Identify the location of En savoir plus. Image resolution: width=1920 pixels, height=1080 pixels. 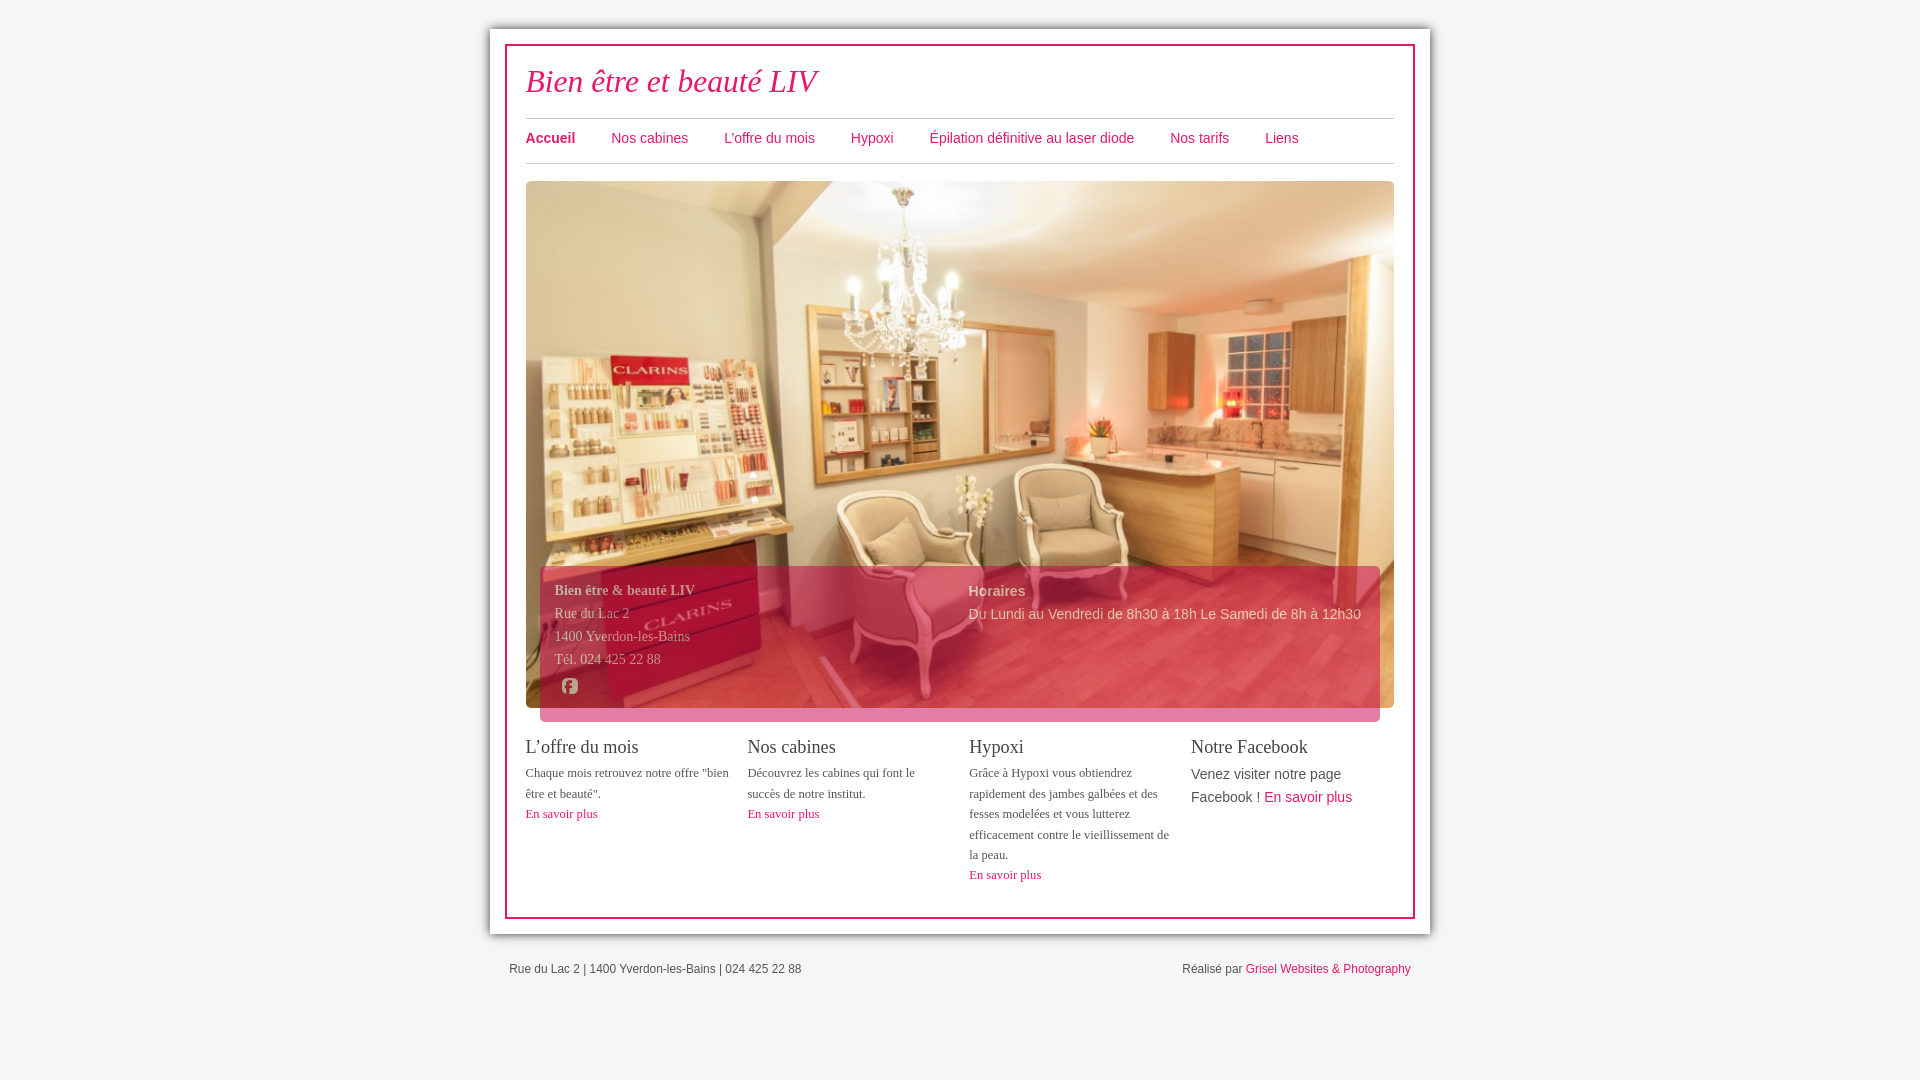
(1308, 797).